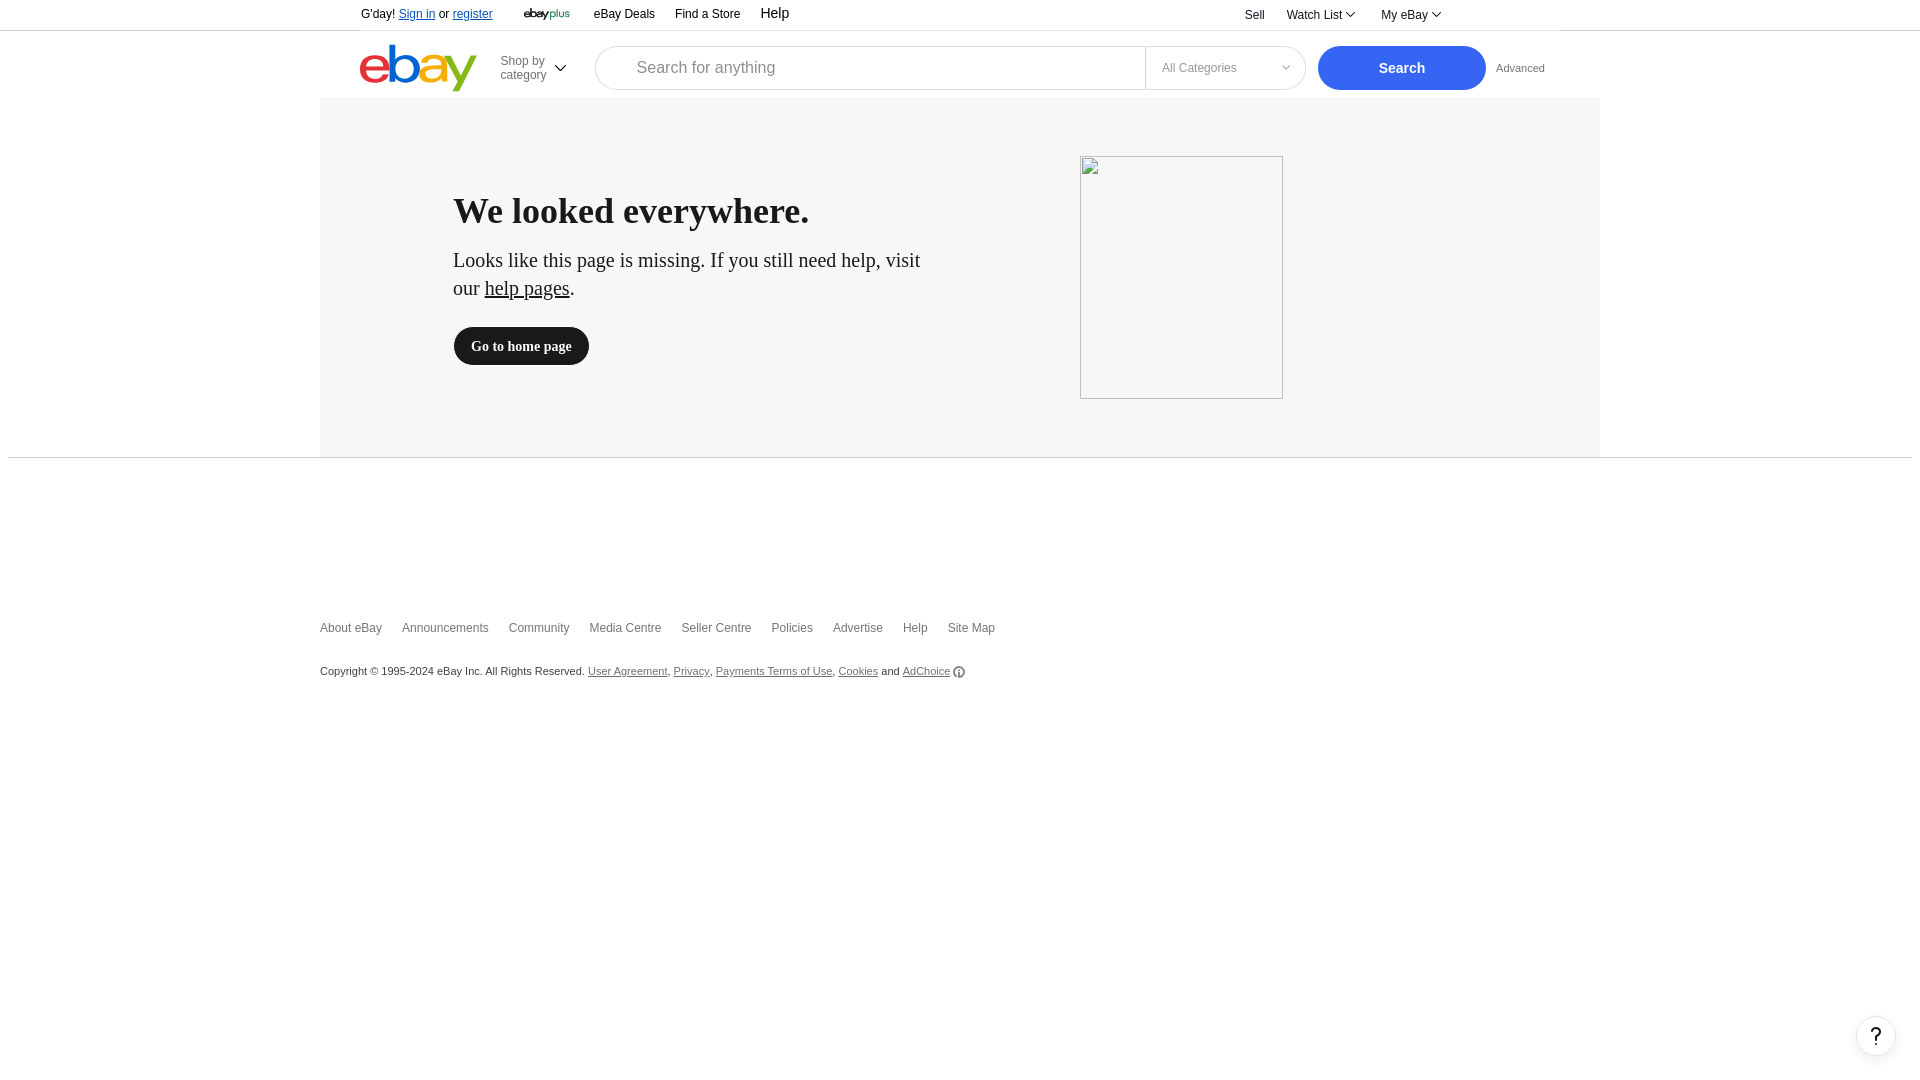 This screenshot has height=1080, width=1920. What do you see at coordinates (1402, 68) in the screenshot?
I see `Search` at bounding box center [1402, 68].